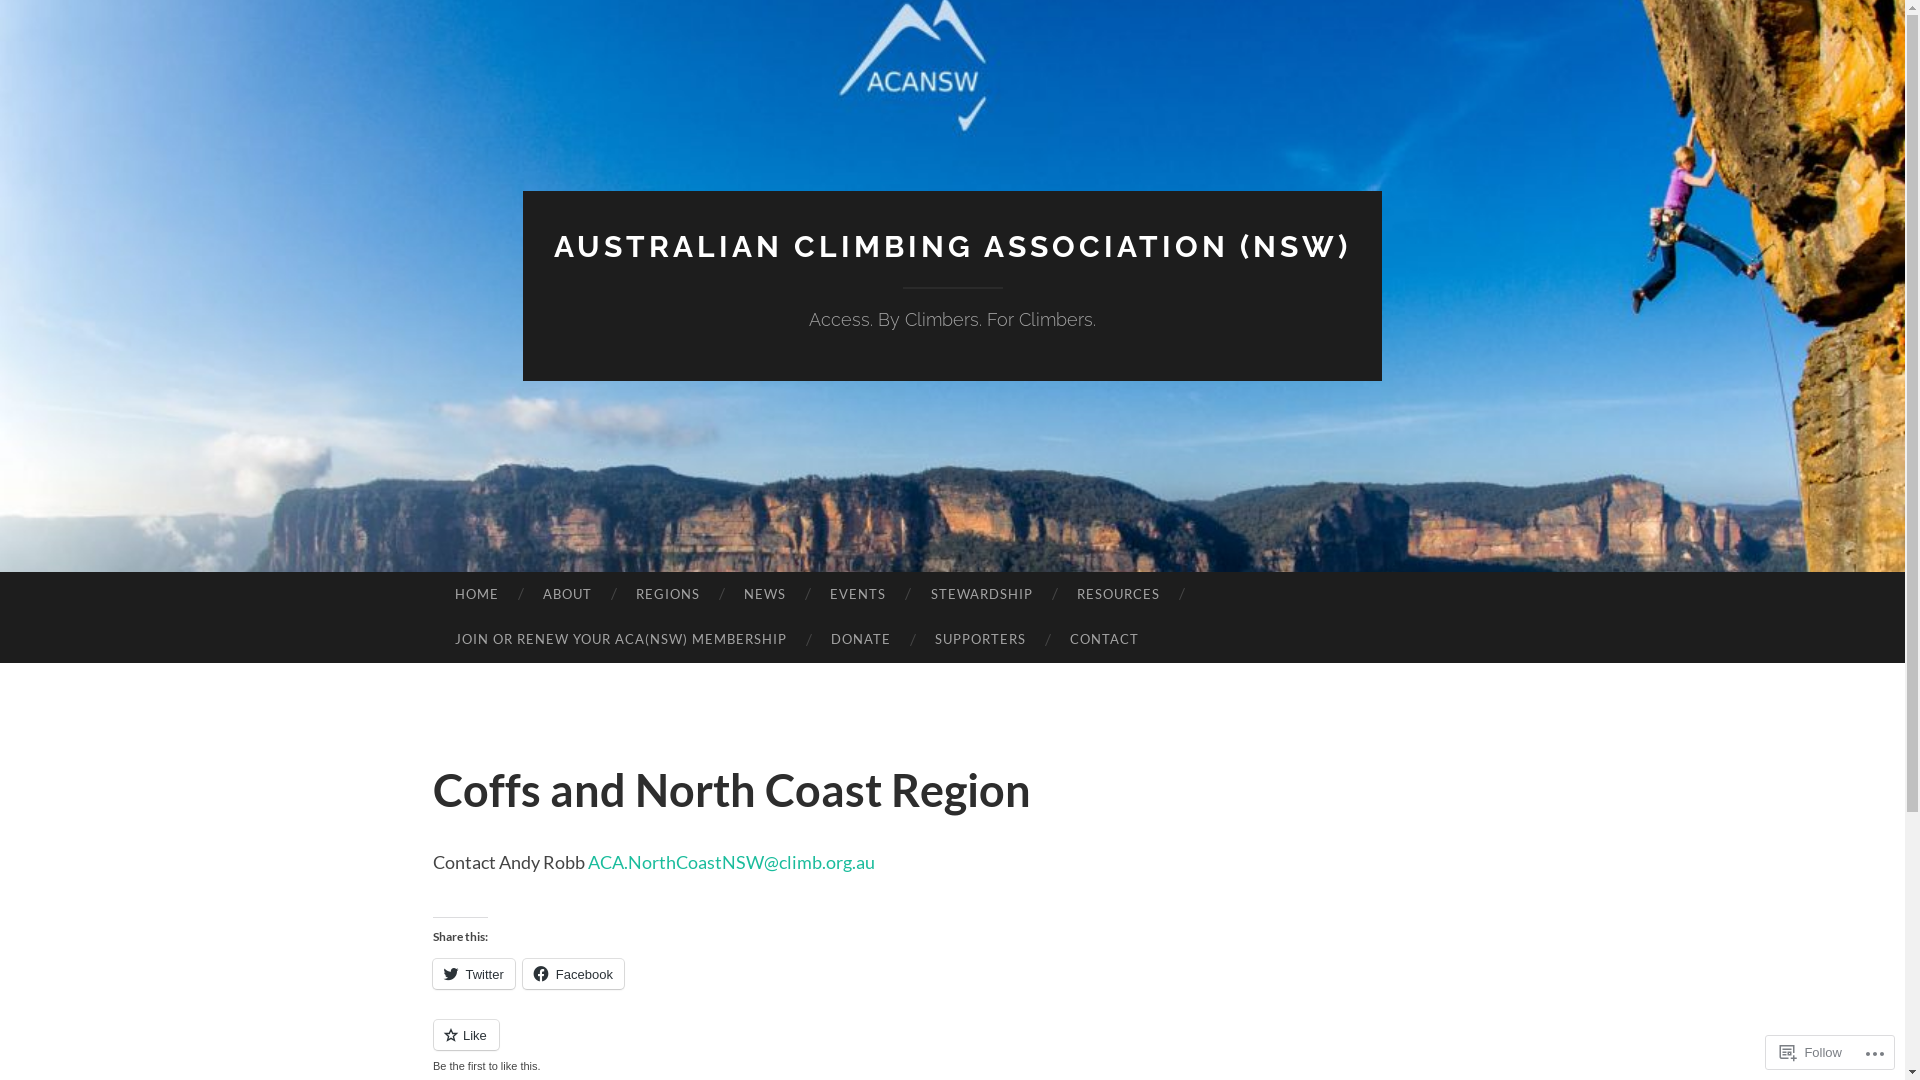 The width and height of the screenshot is (1920, 1080). Describe the element at coordinates (858, 595) in the screenshot. I see `EVENTS` at that location.